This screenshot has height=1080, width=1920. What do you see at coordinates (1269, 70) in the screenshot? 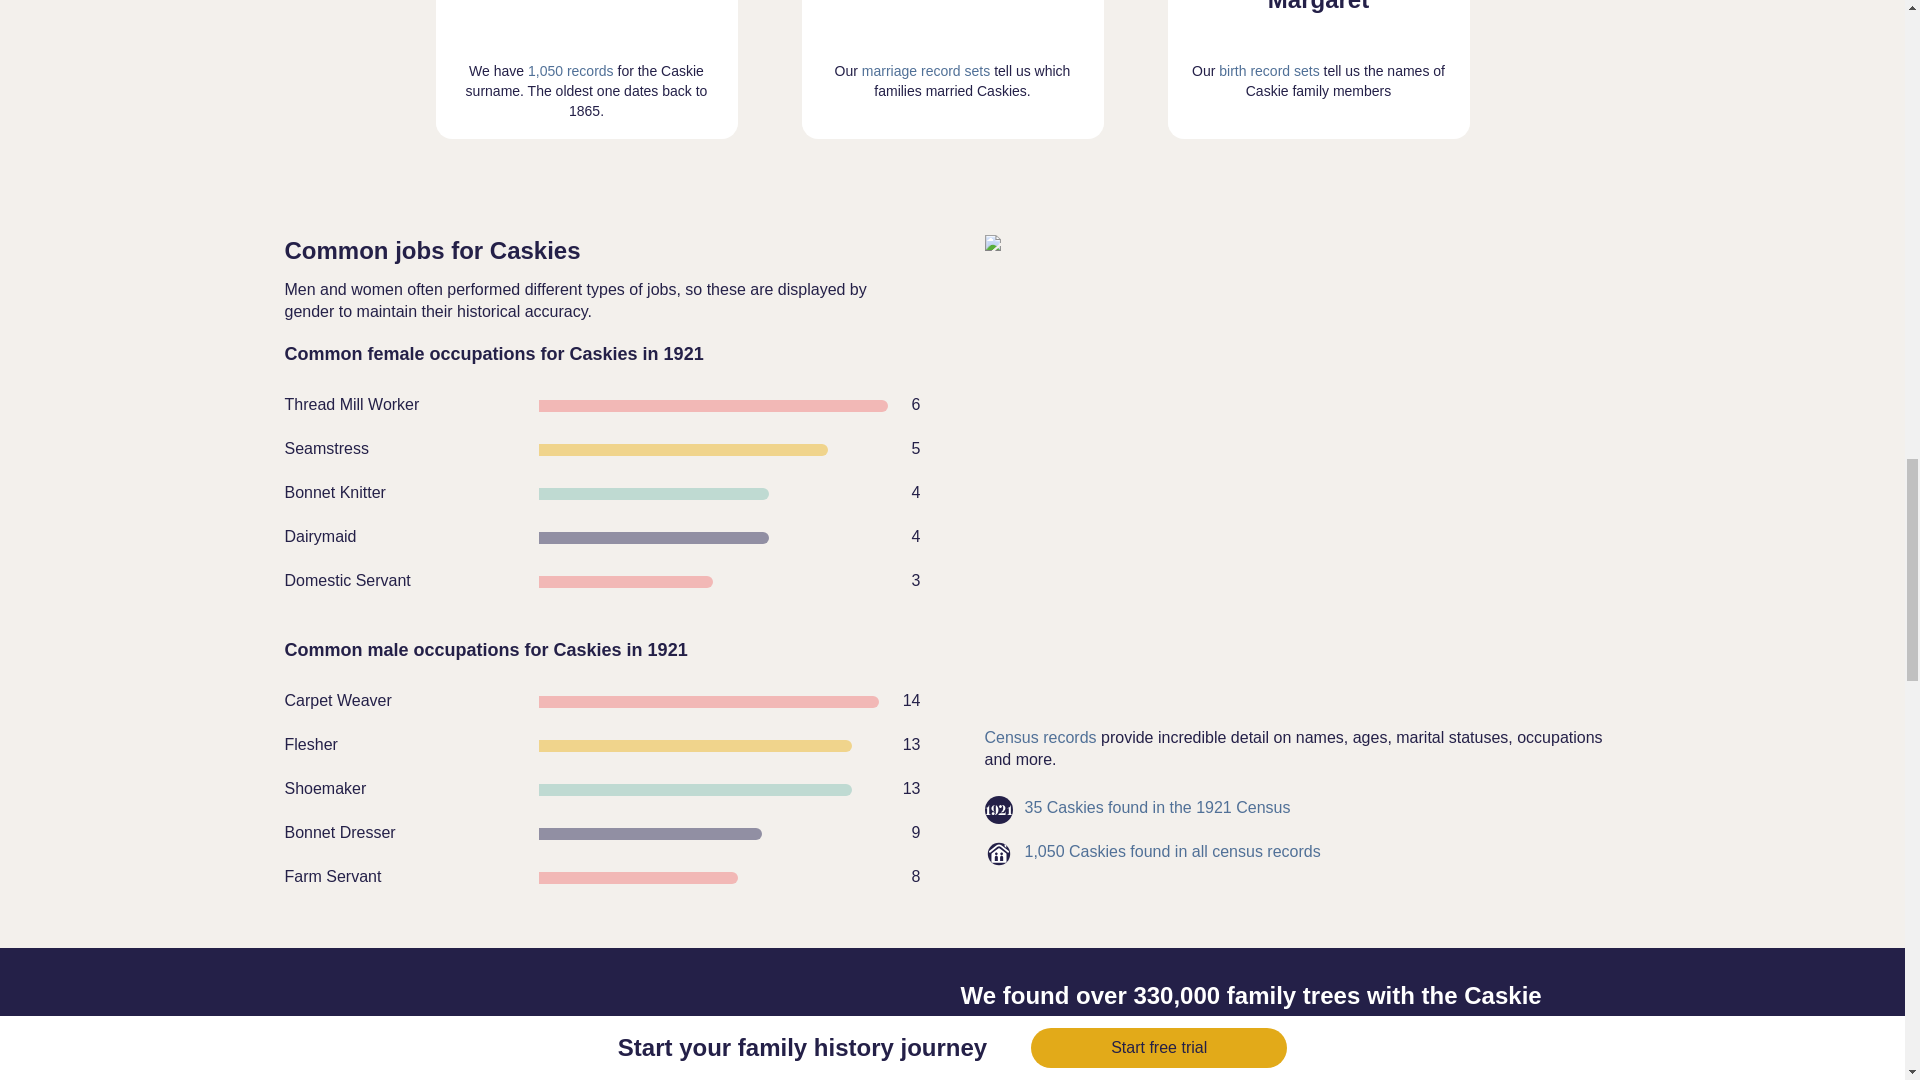
I see `birth record sets` at bounding box center [1269, 70].